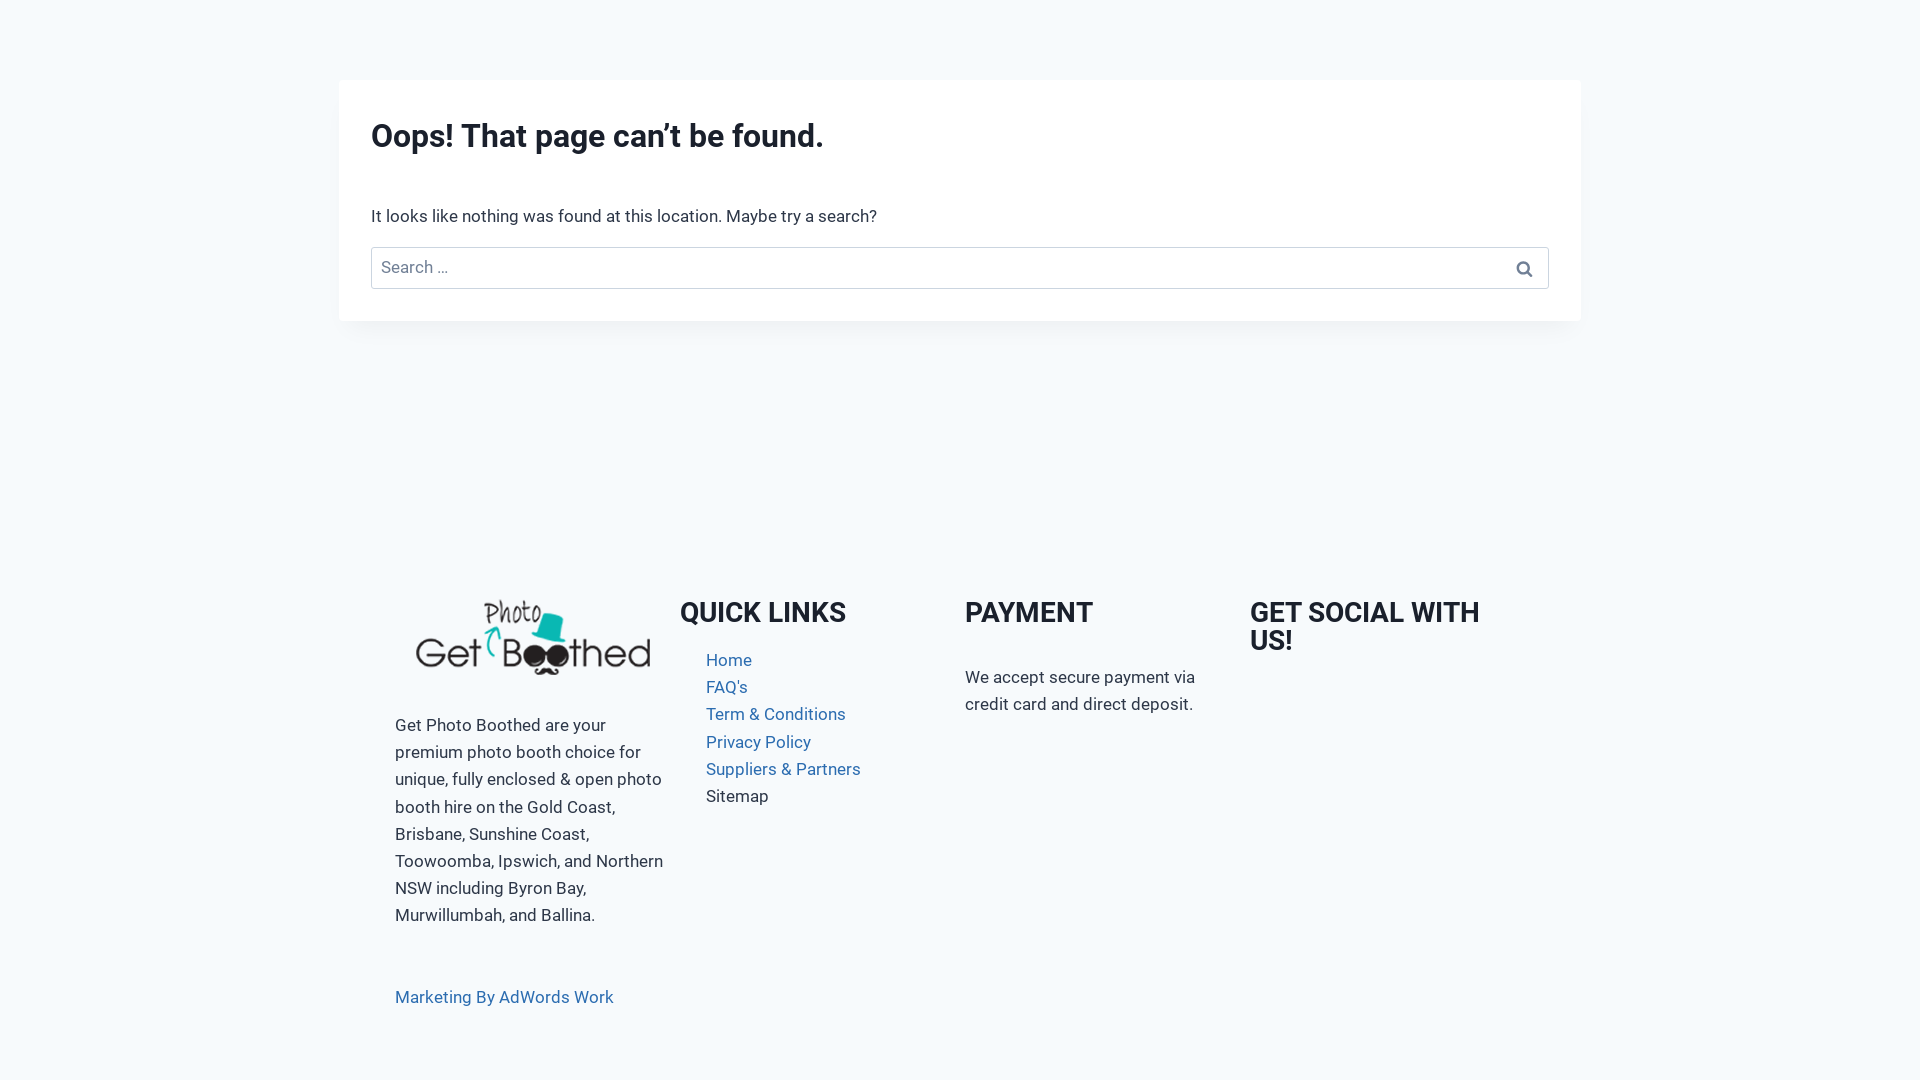 The height and width of the screenshot is (1080, 1920). I want to click on Suppliers & Partners, so click(818, 770).